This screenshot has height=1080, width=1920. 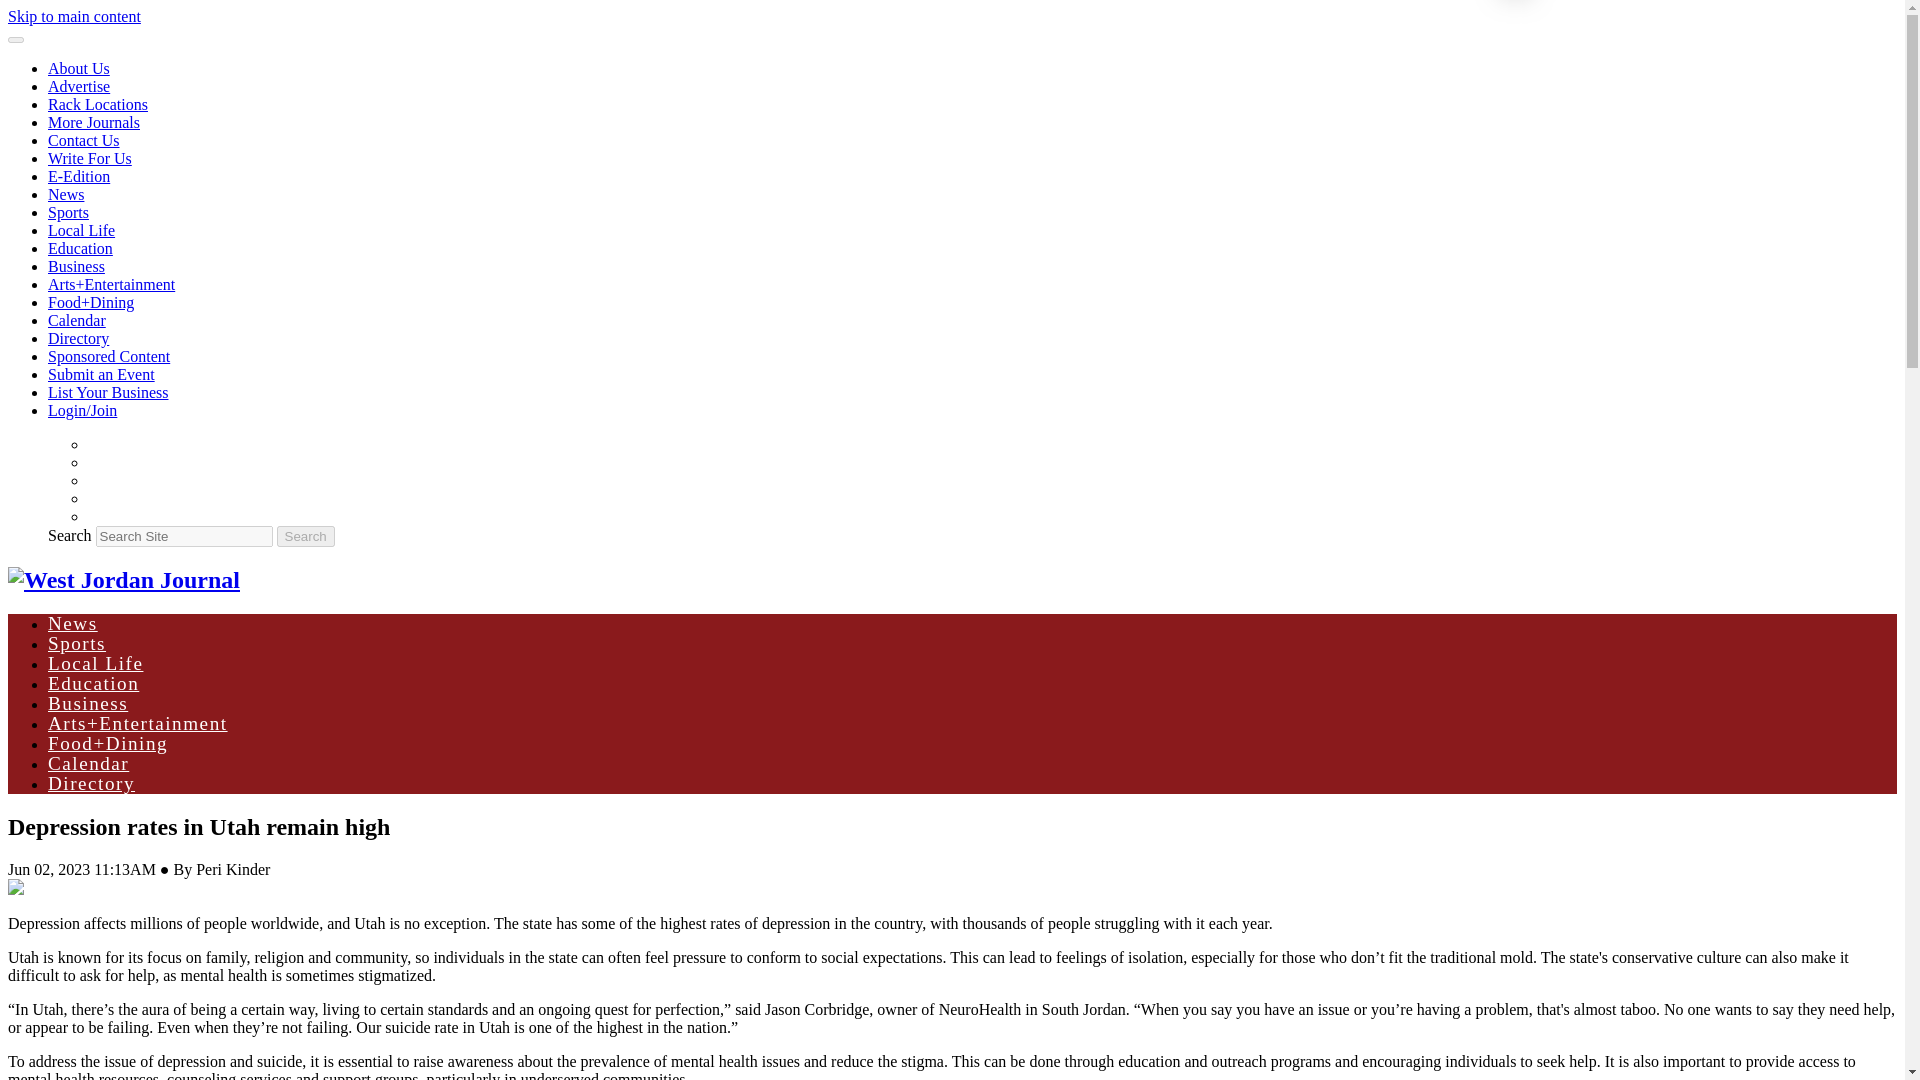 I want to click on News, so click(x=72, y=623).